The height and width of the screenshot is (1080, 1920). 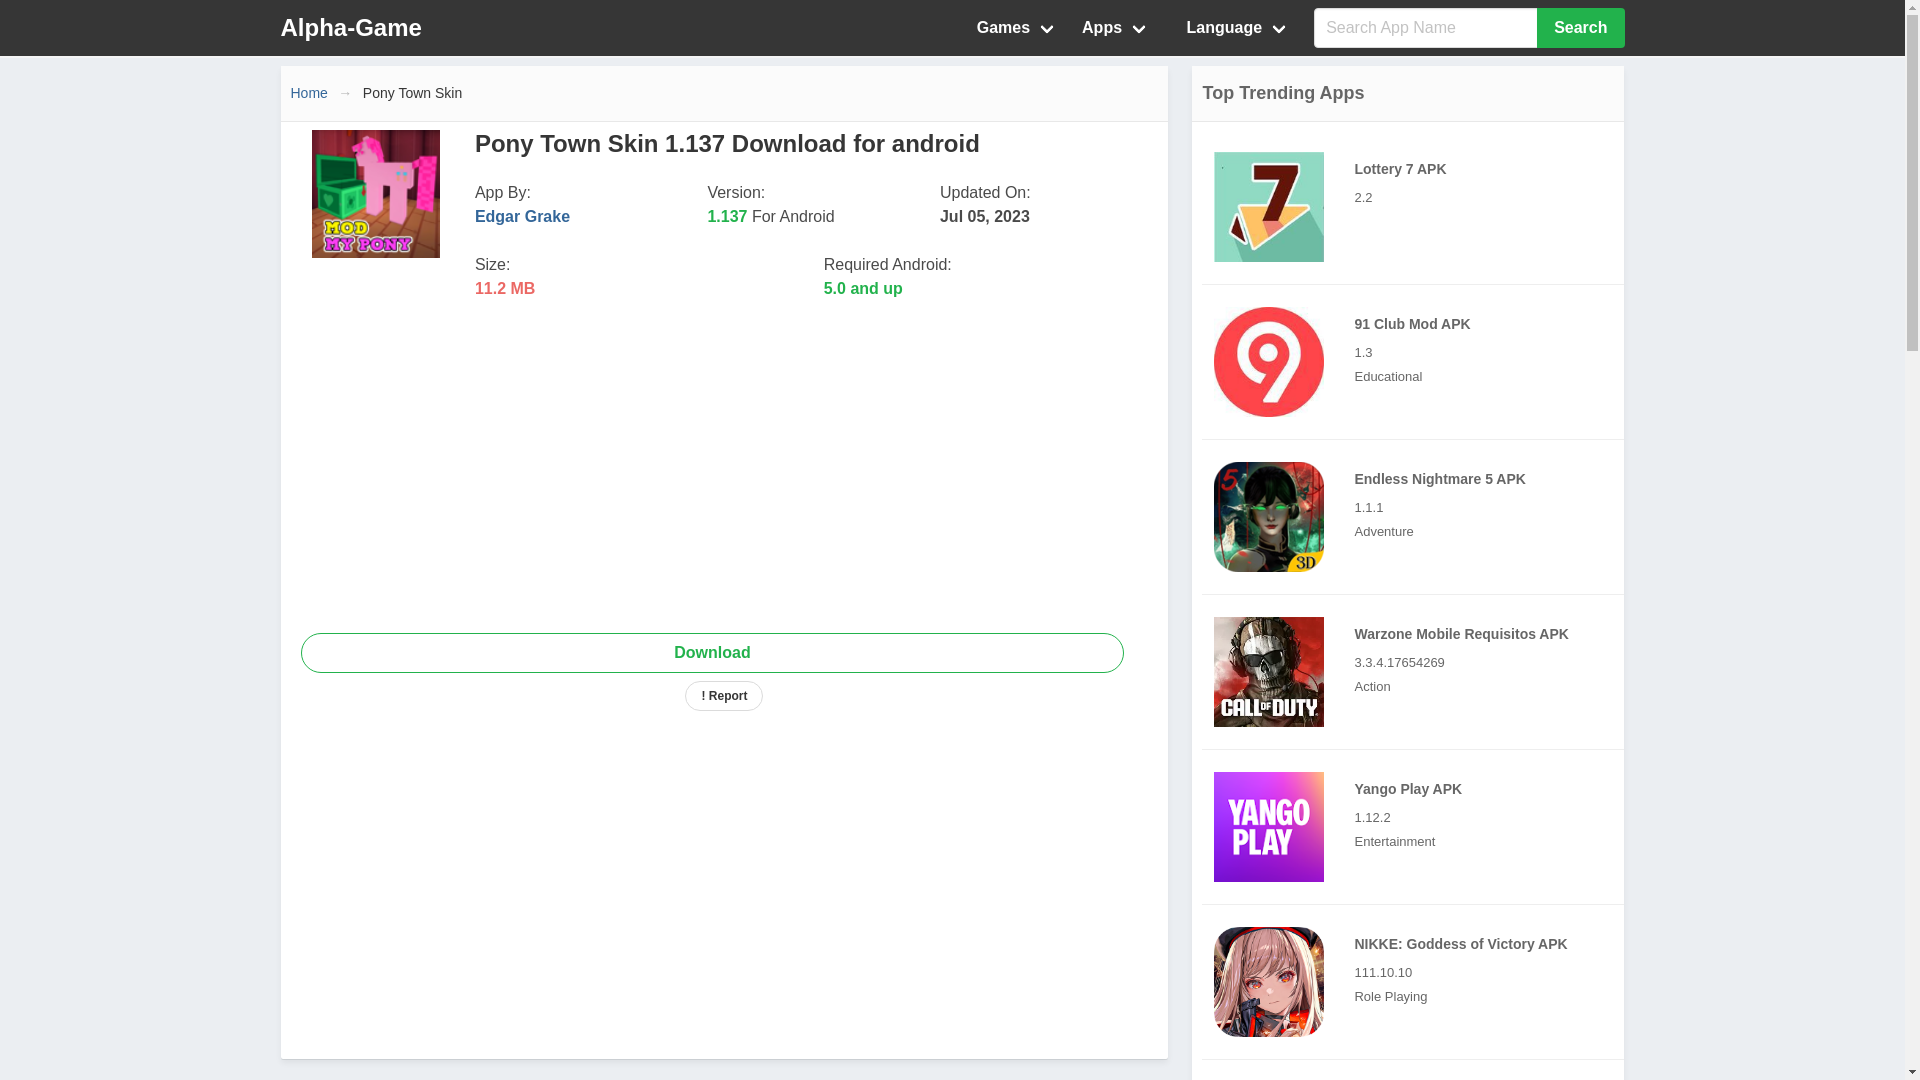 I want to click on Endless Nightmare 5 APK, so click(x=1418, y=517).